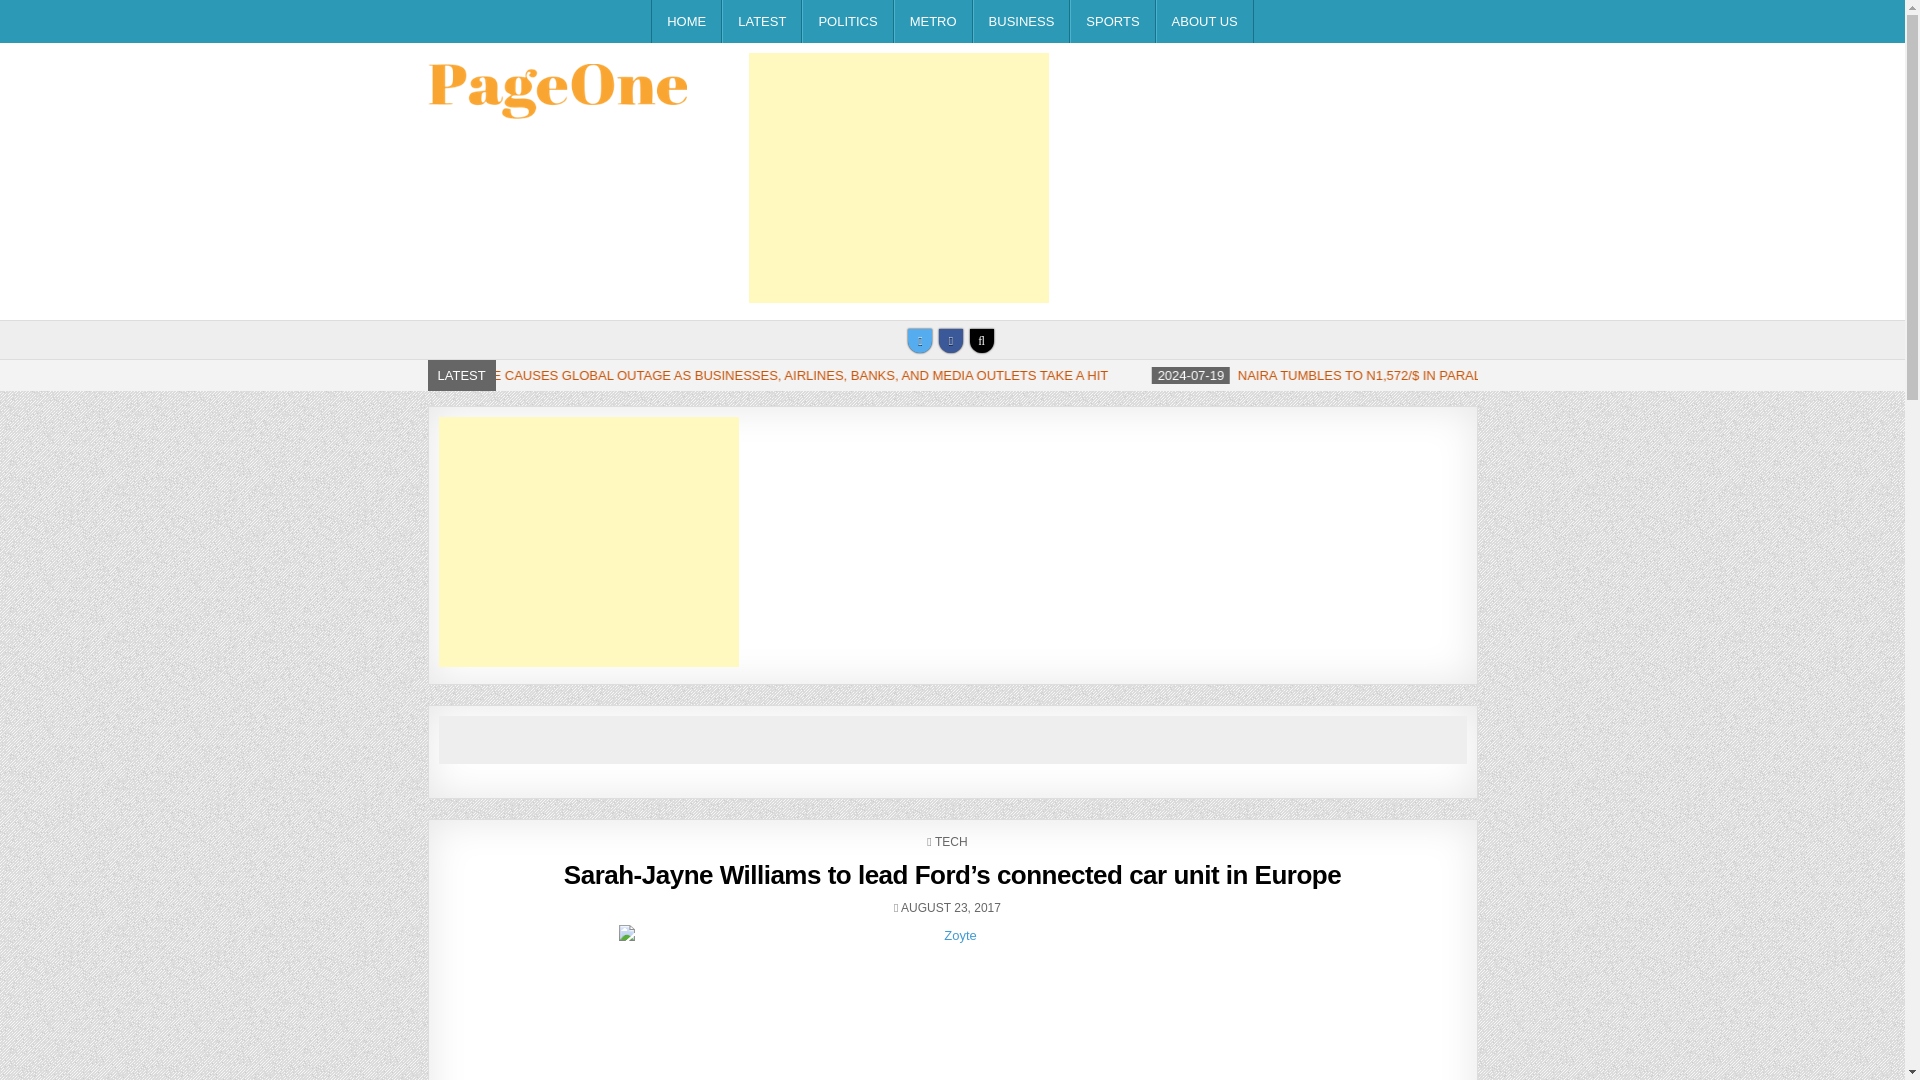  I want to click on HOME, so click(686, 22).